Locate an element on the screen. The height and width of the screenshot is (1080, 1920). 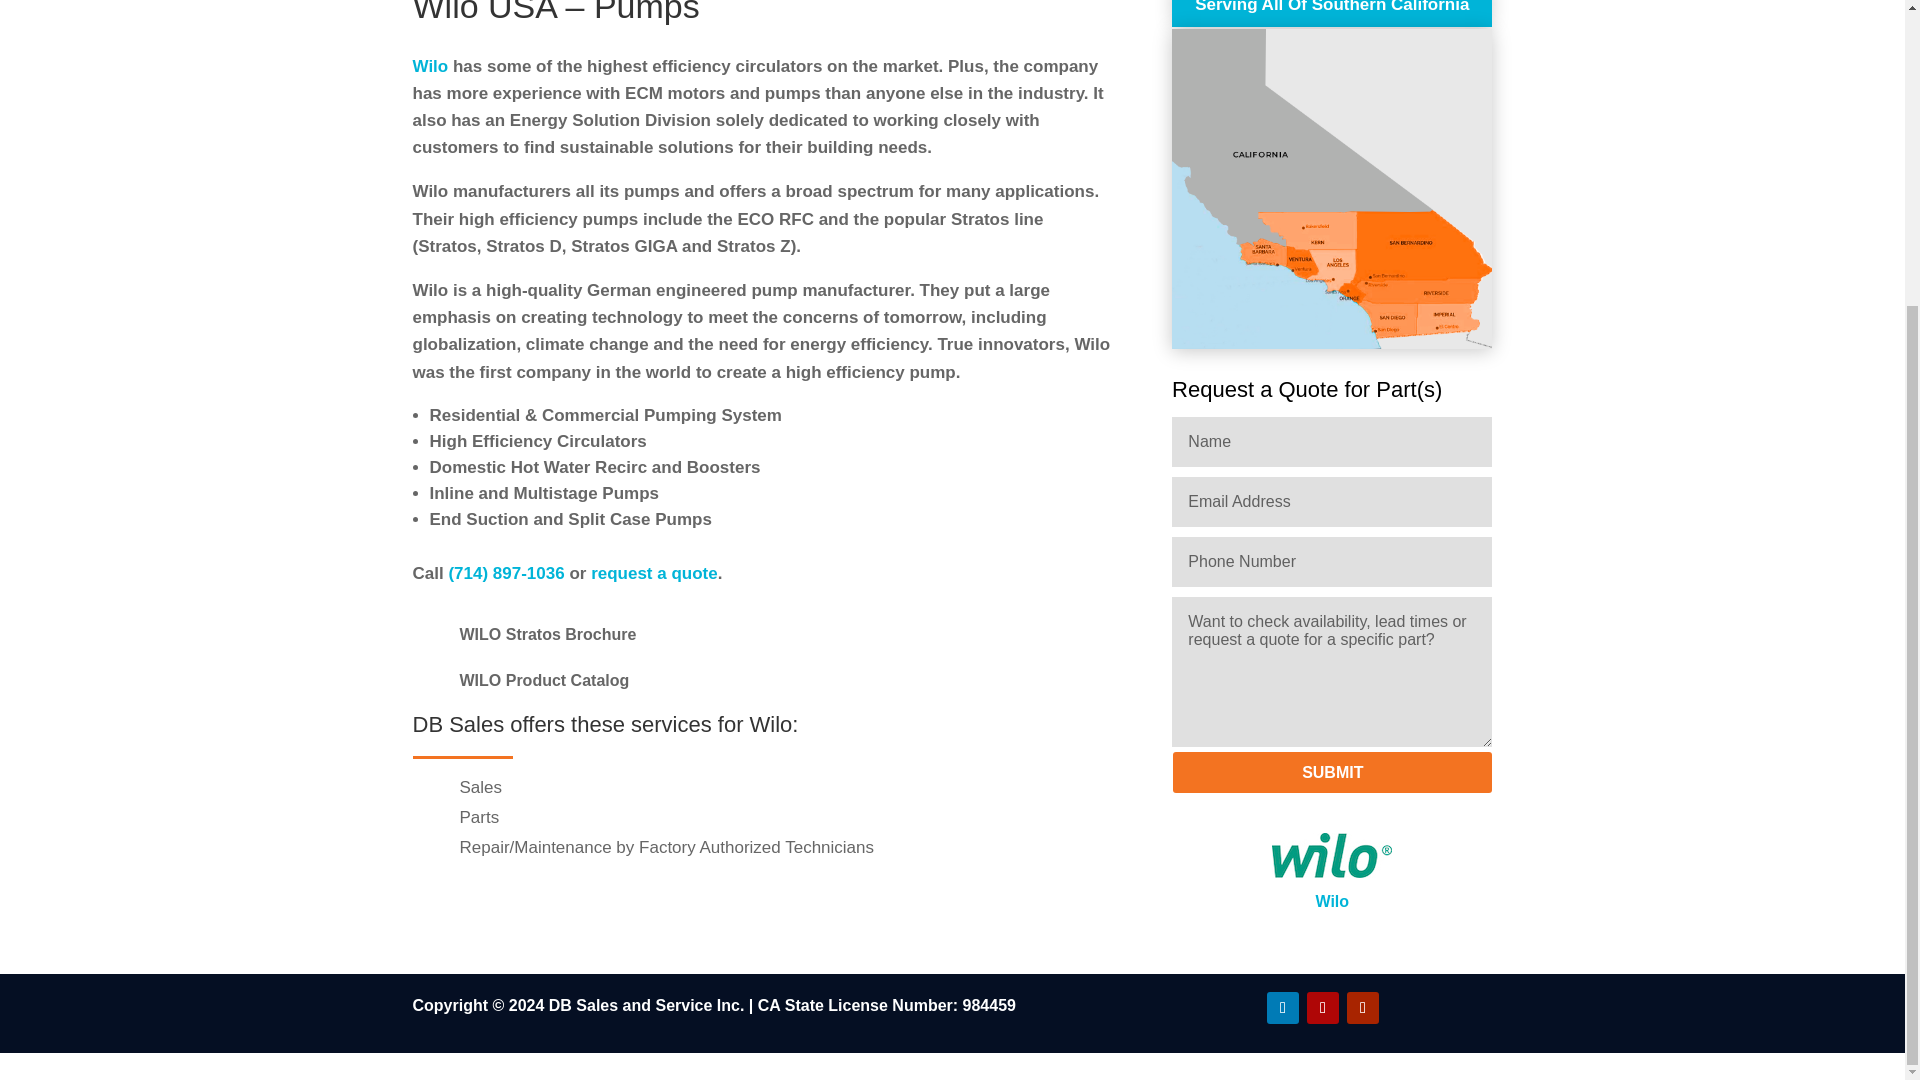
Wilo is located at coordinates (1332, 855).